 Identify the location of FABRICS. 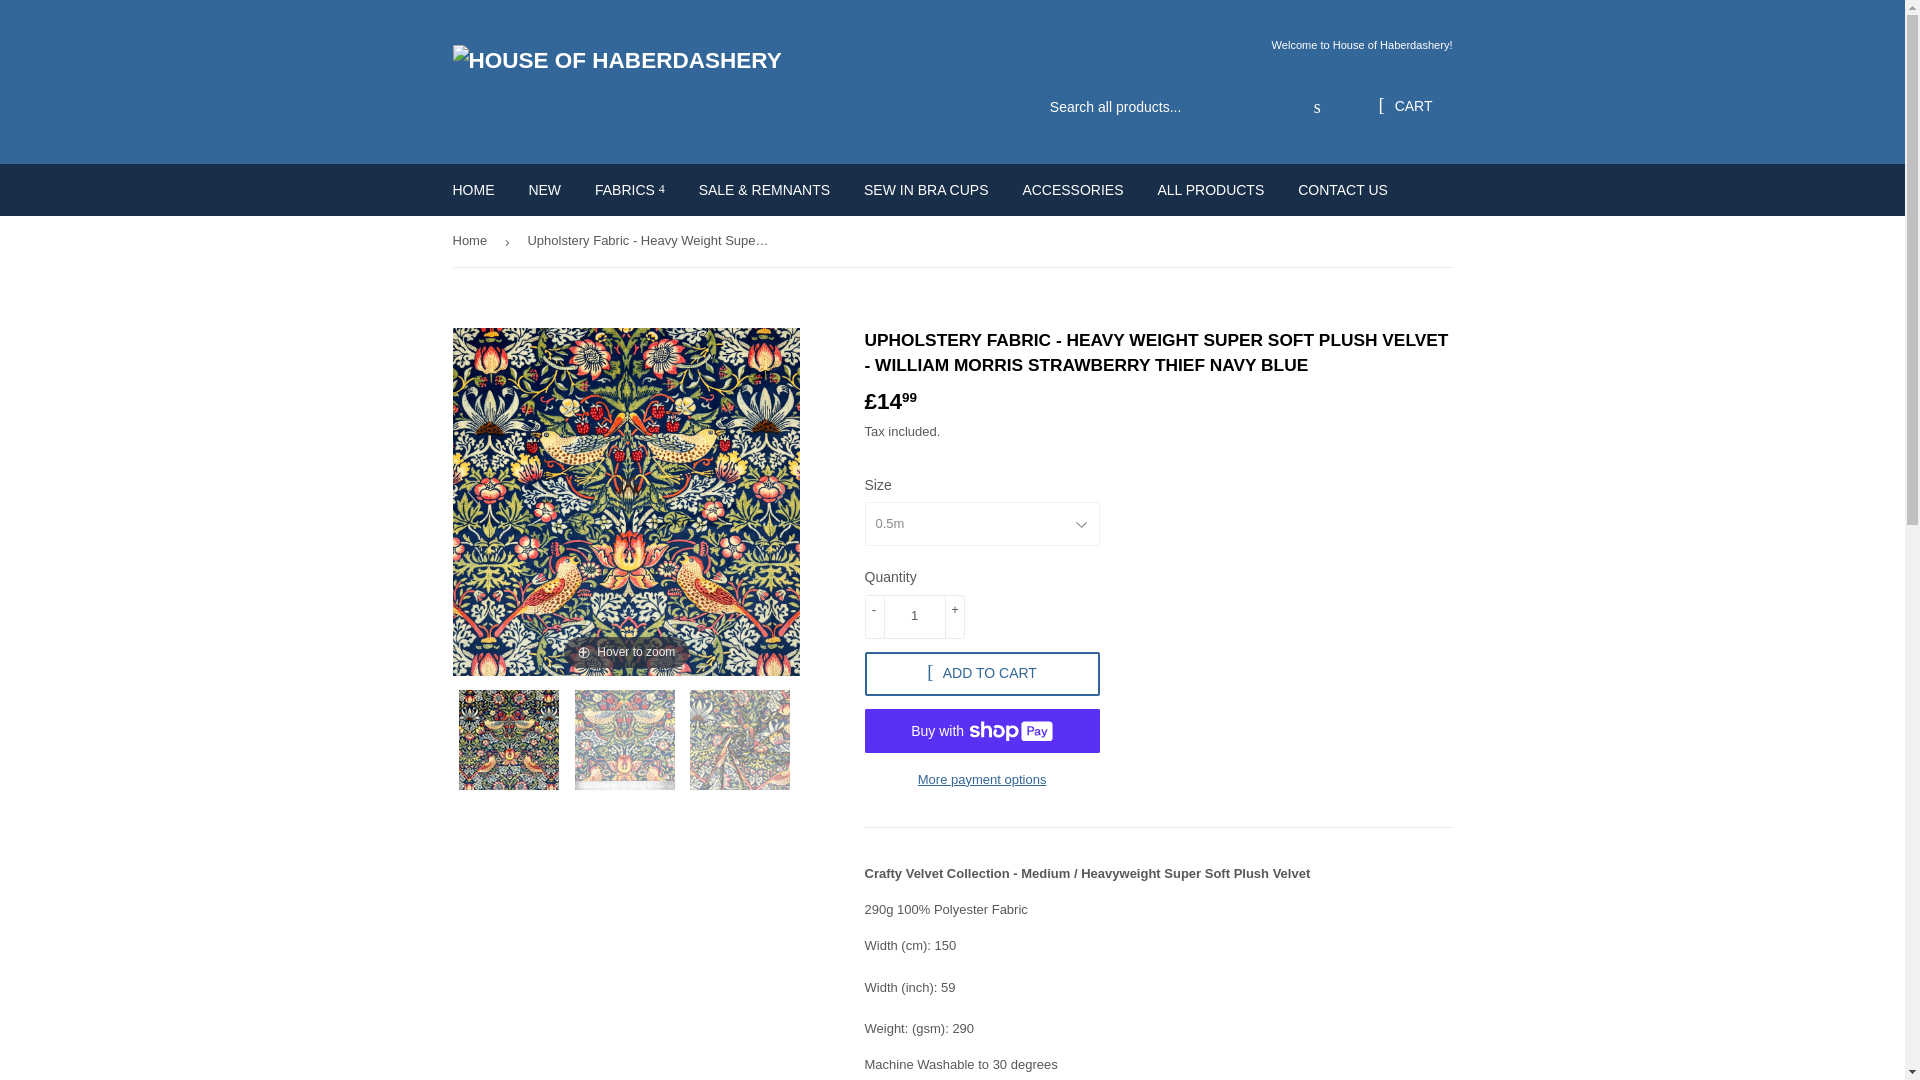
(629, 190).